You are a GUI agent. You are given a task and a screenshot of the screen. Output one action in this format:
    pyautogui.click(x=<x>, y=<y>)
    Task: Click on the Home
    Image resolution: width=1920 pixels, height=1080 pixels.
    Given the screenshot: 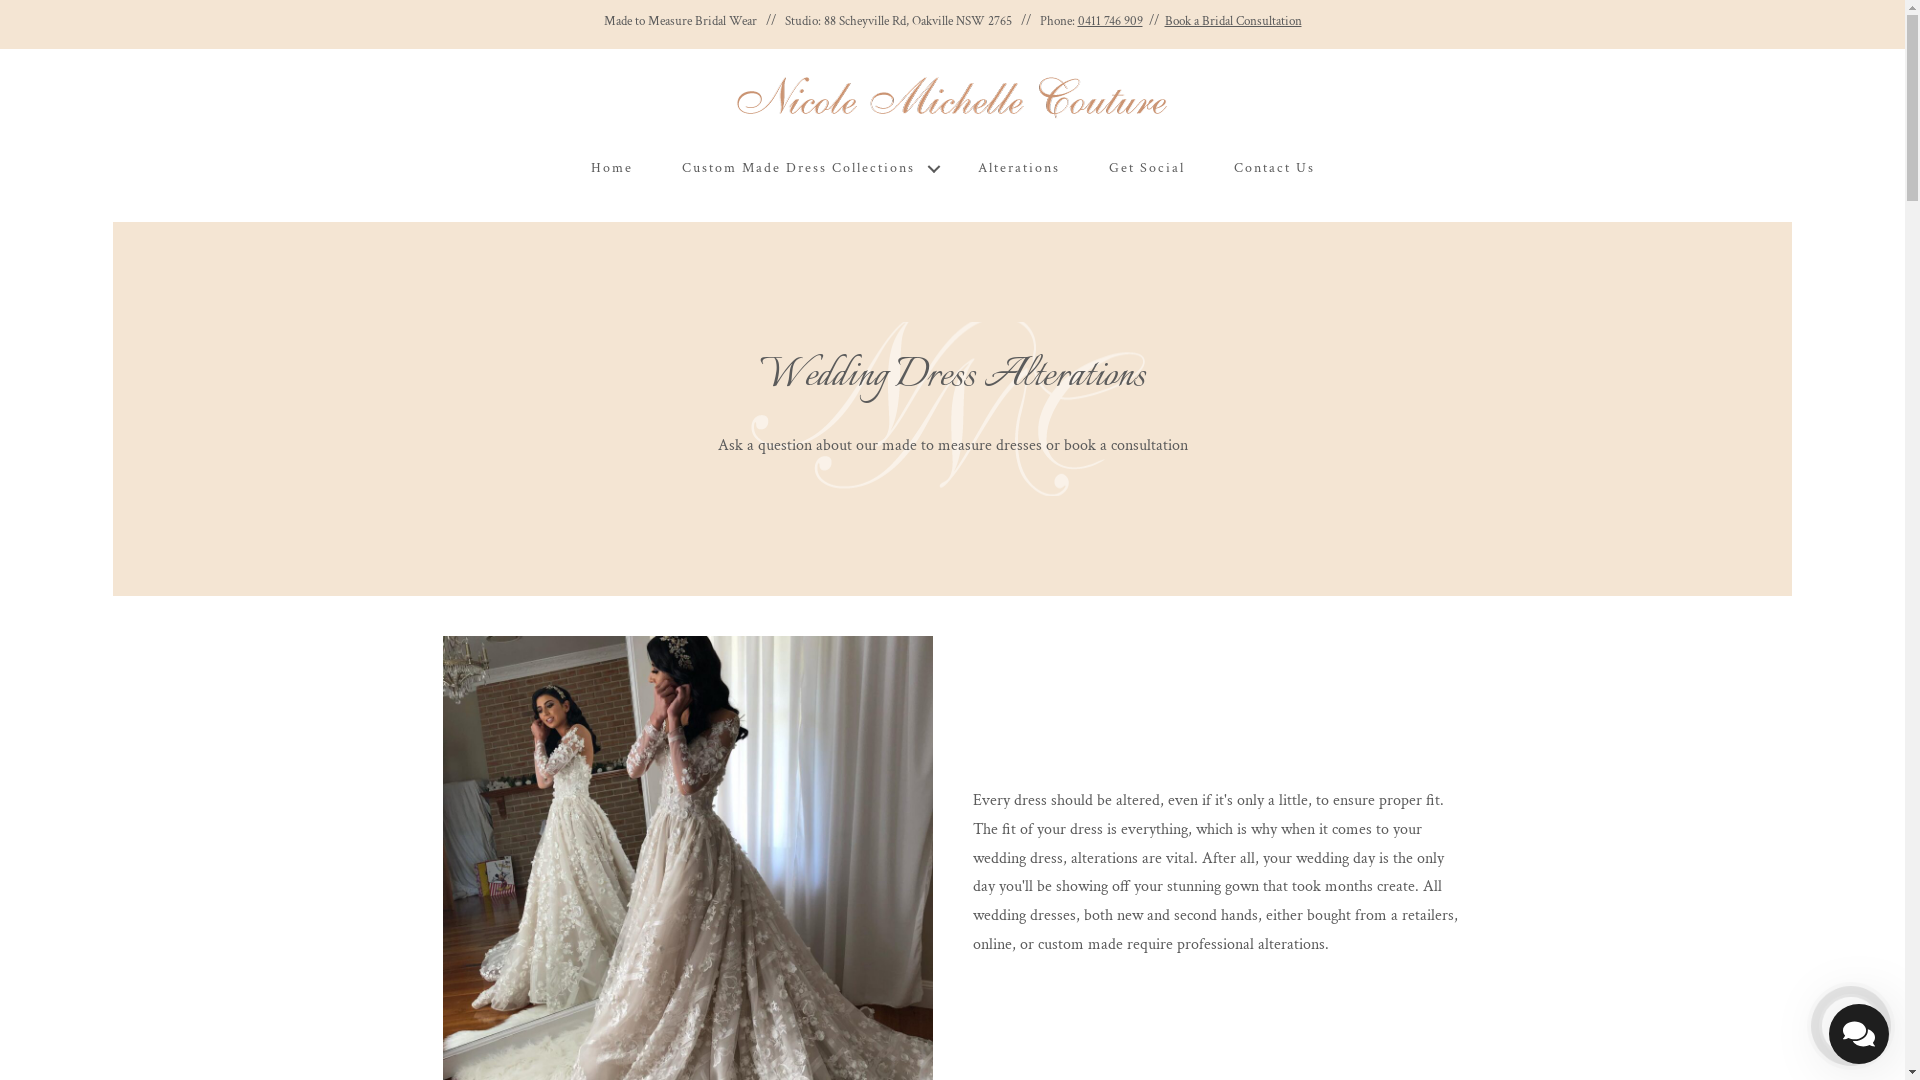 What is the action you would take?
    pyautogui.click(x=611, y=168)
    